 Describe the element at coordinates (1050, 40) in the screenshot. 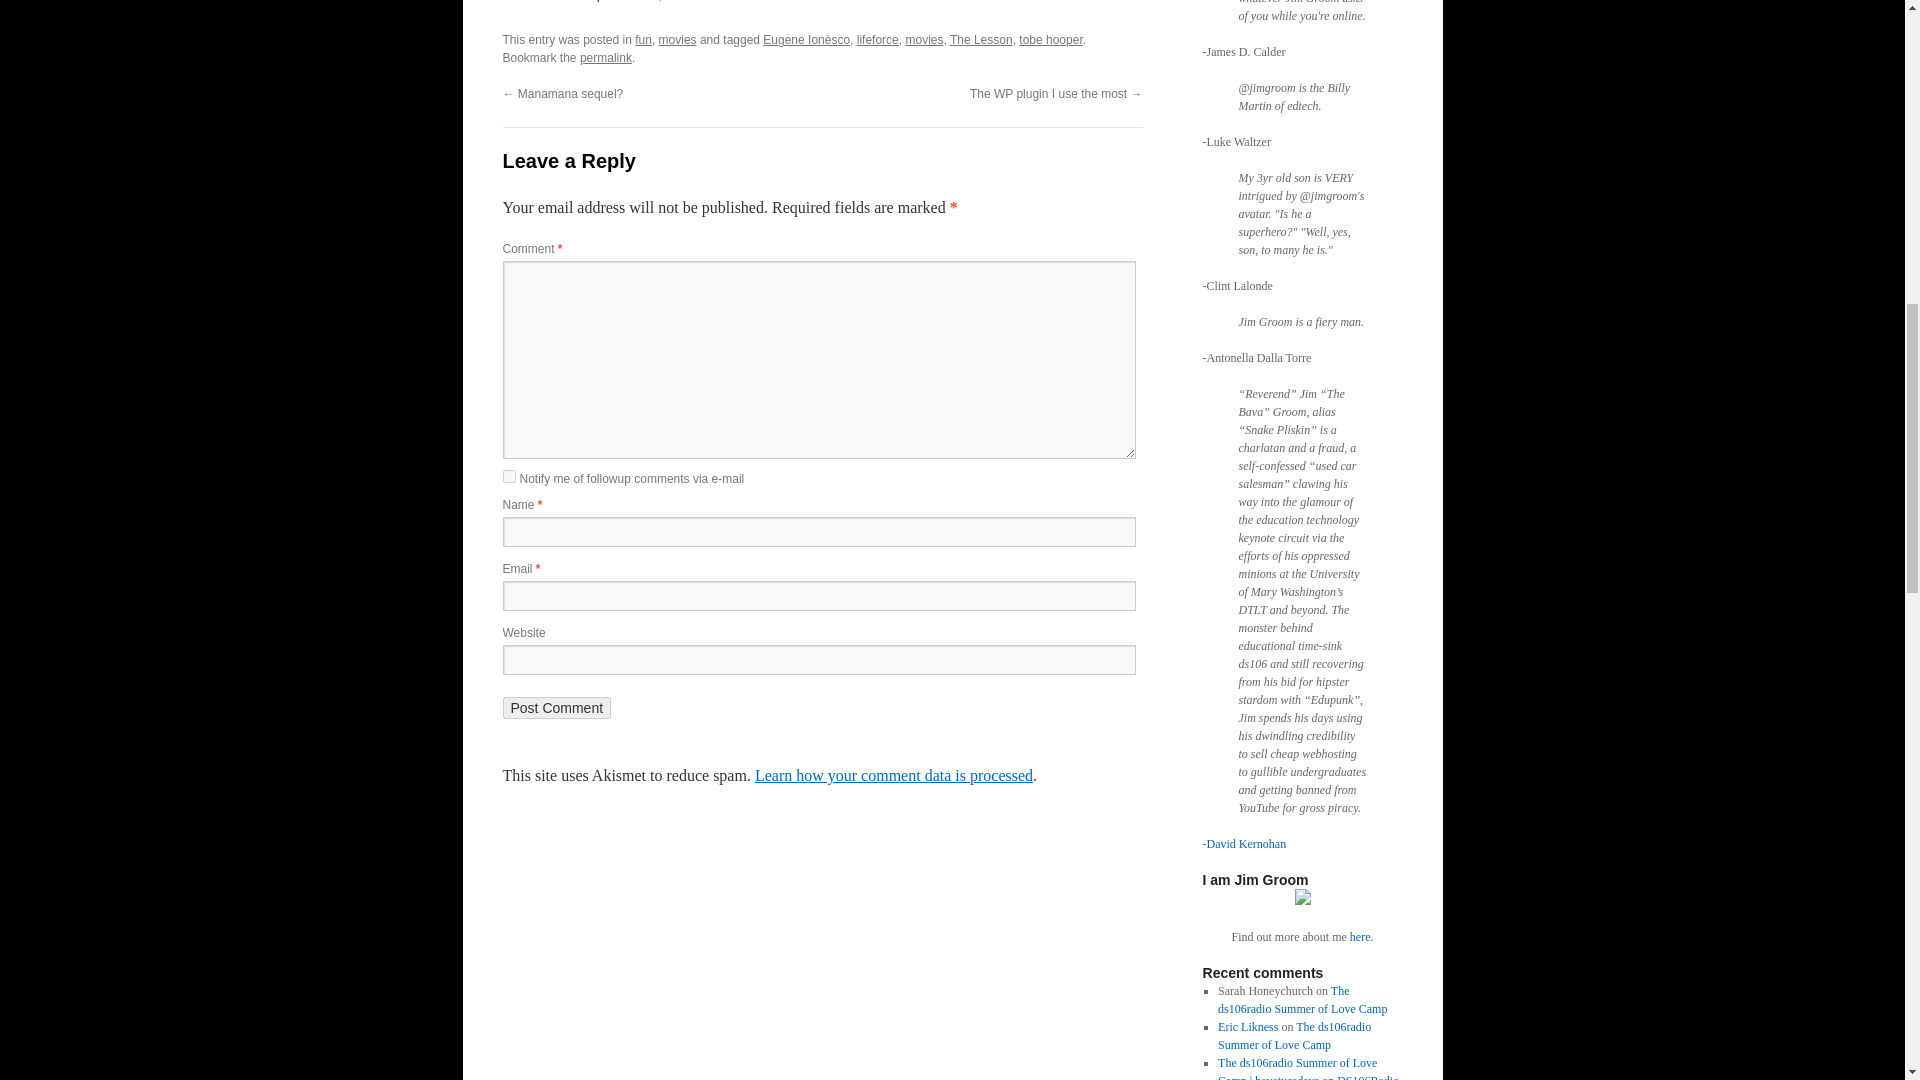

I see `tobe hooper` at that location.